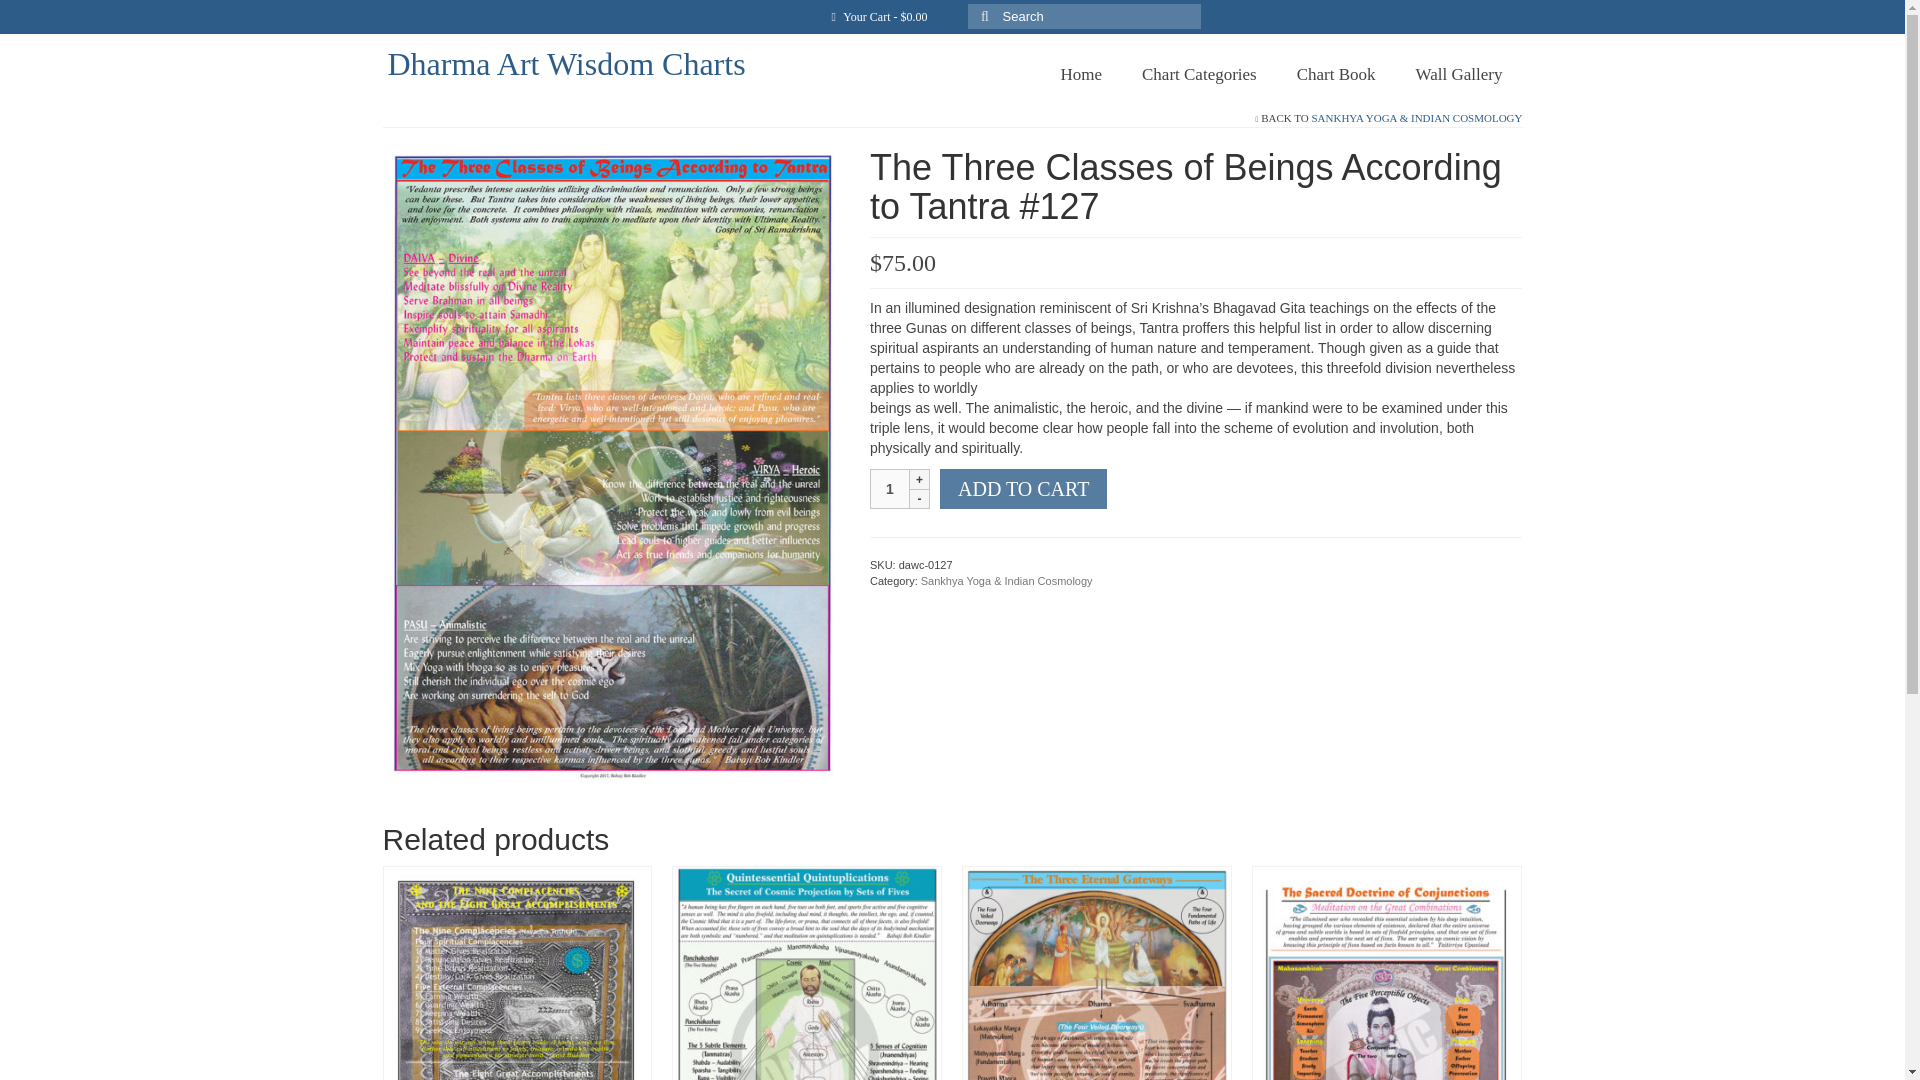 Image resolution: width=1920 pixels, height=1080 pixels. I want to click on Chart Book, so click(1336, 74).